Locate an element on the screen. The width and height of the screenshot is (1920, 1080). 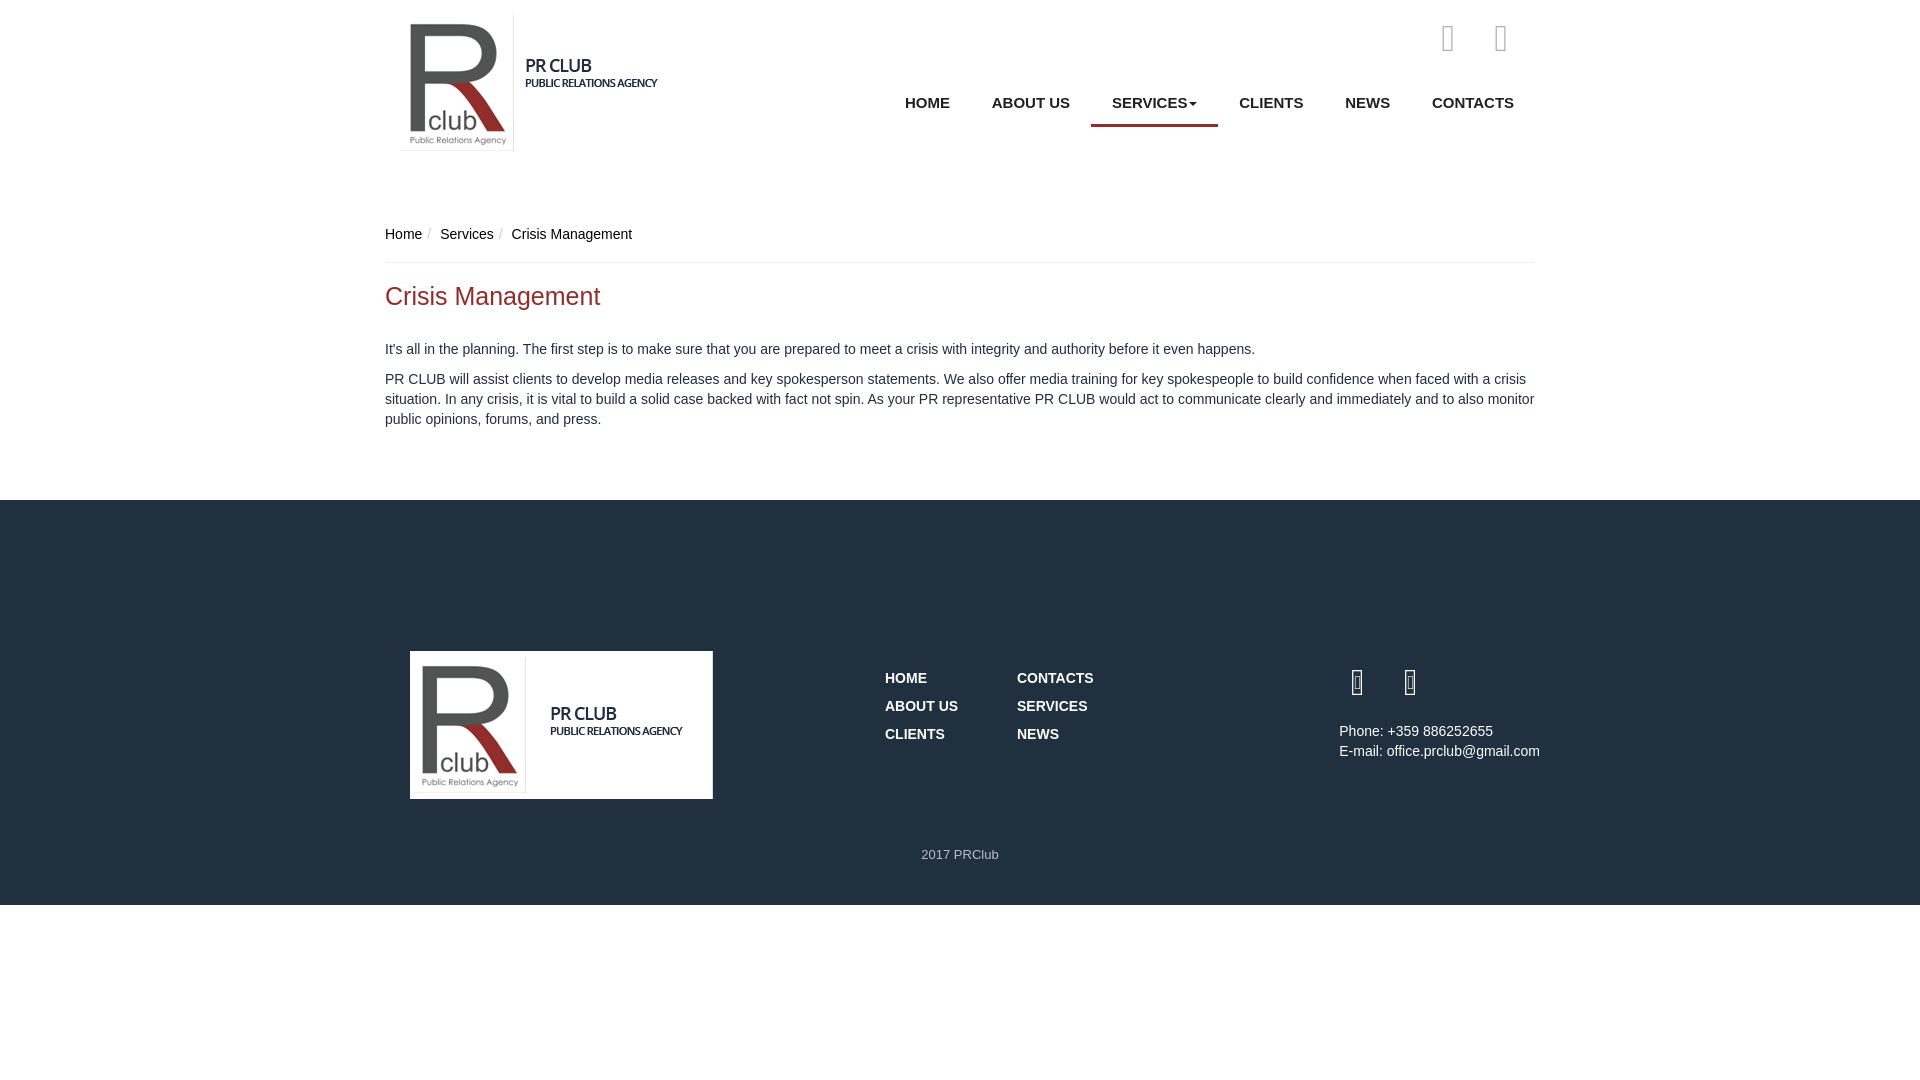
CONTACTS is located at coordinates (1072, 679).